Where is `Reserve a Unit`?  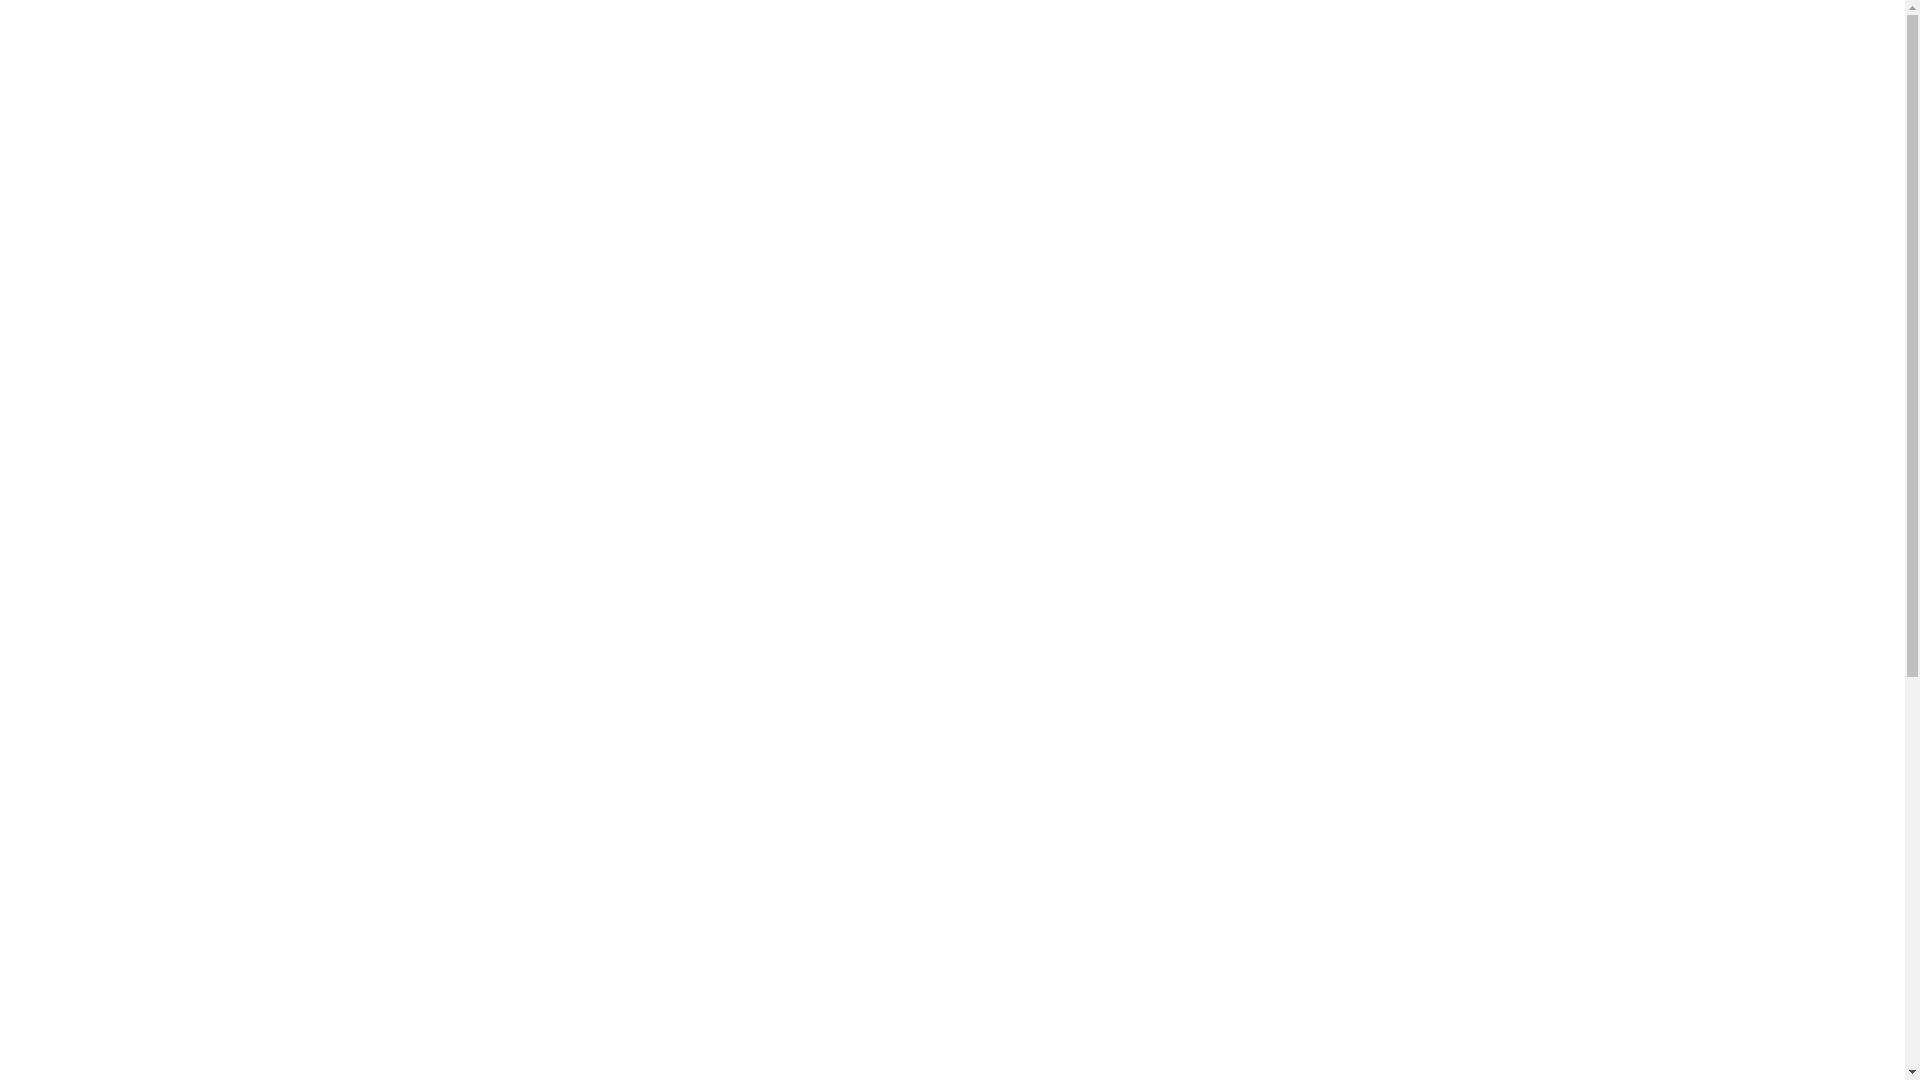
Reserve a Unit is located at coordinates (502, 79).